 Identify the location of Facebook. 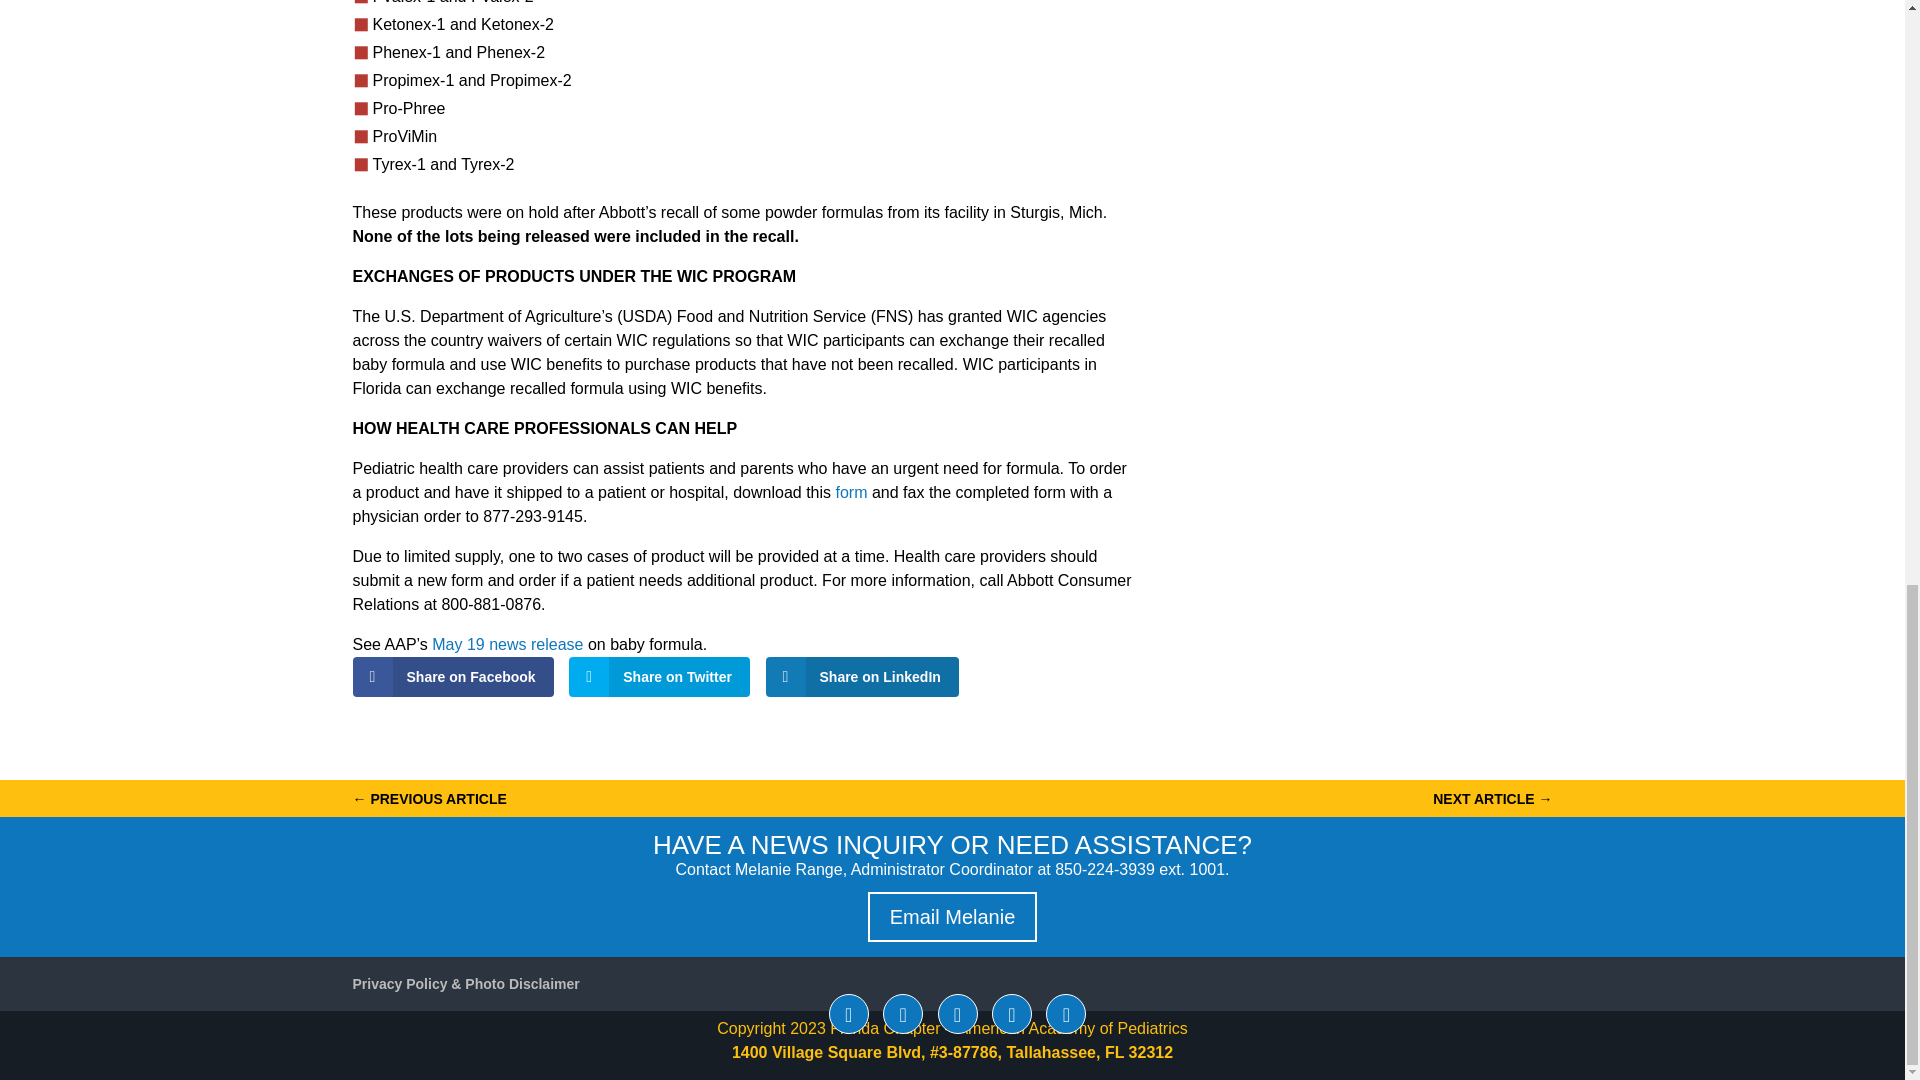
(849, 1013).